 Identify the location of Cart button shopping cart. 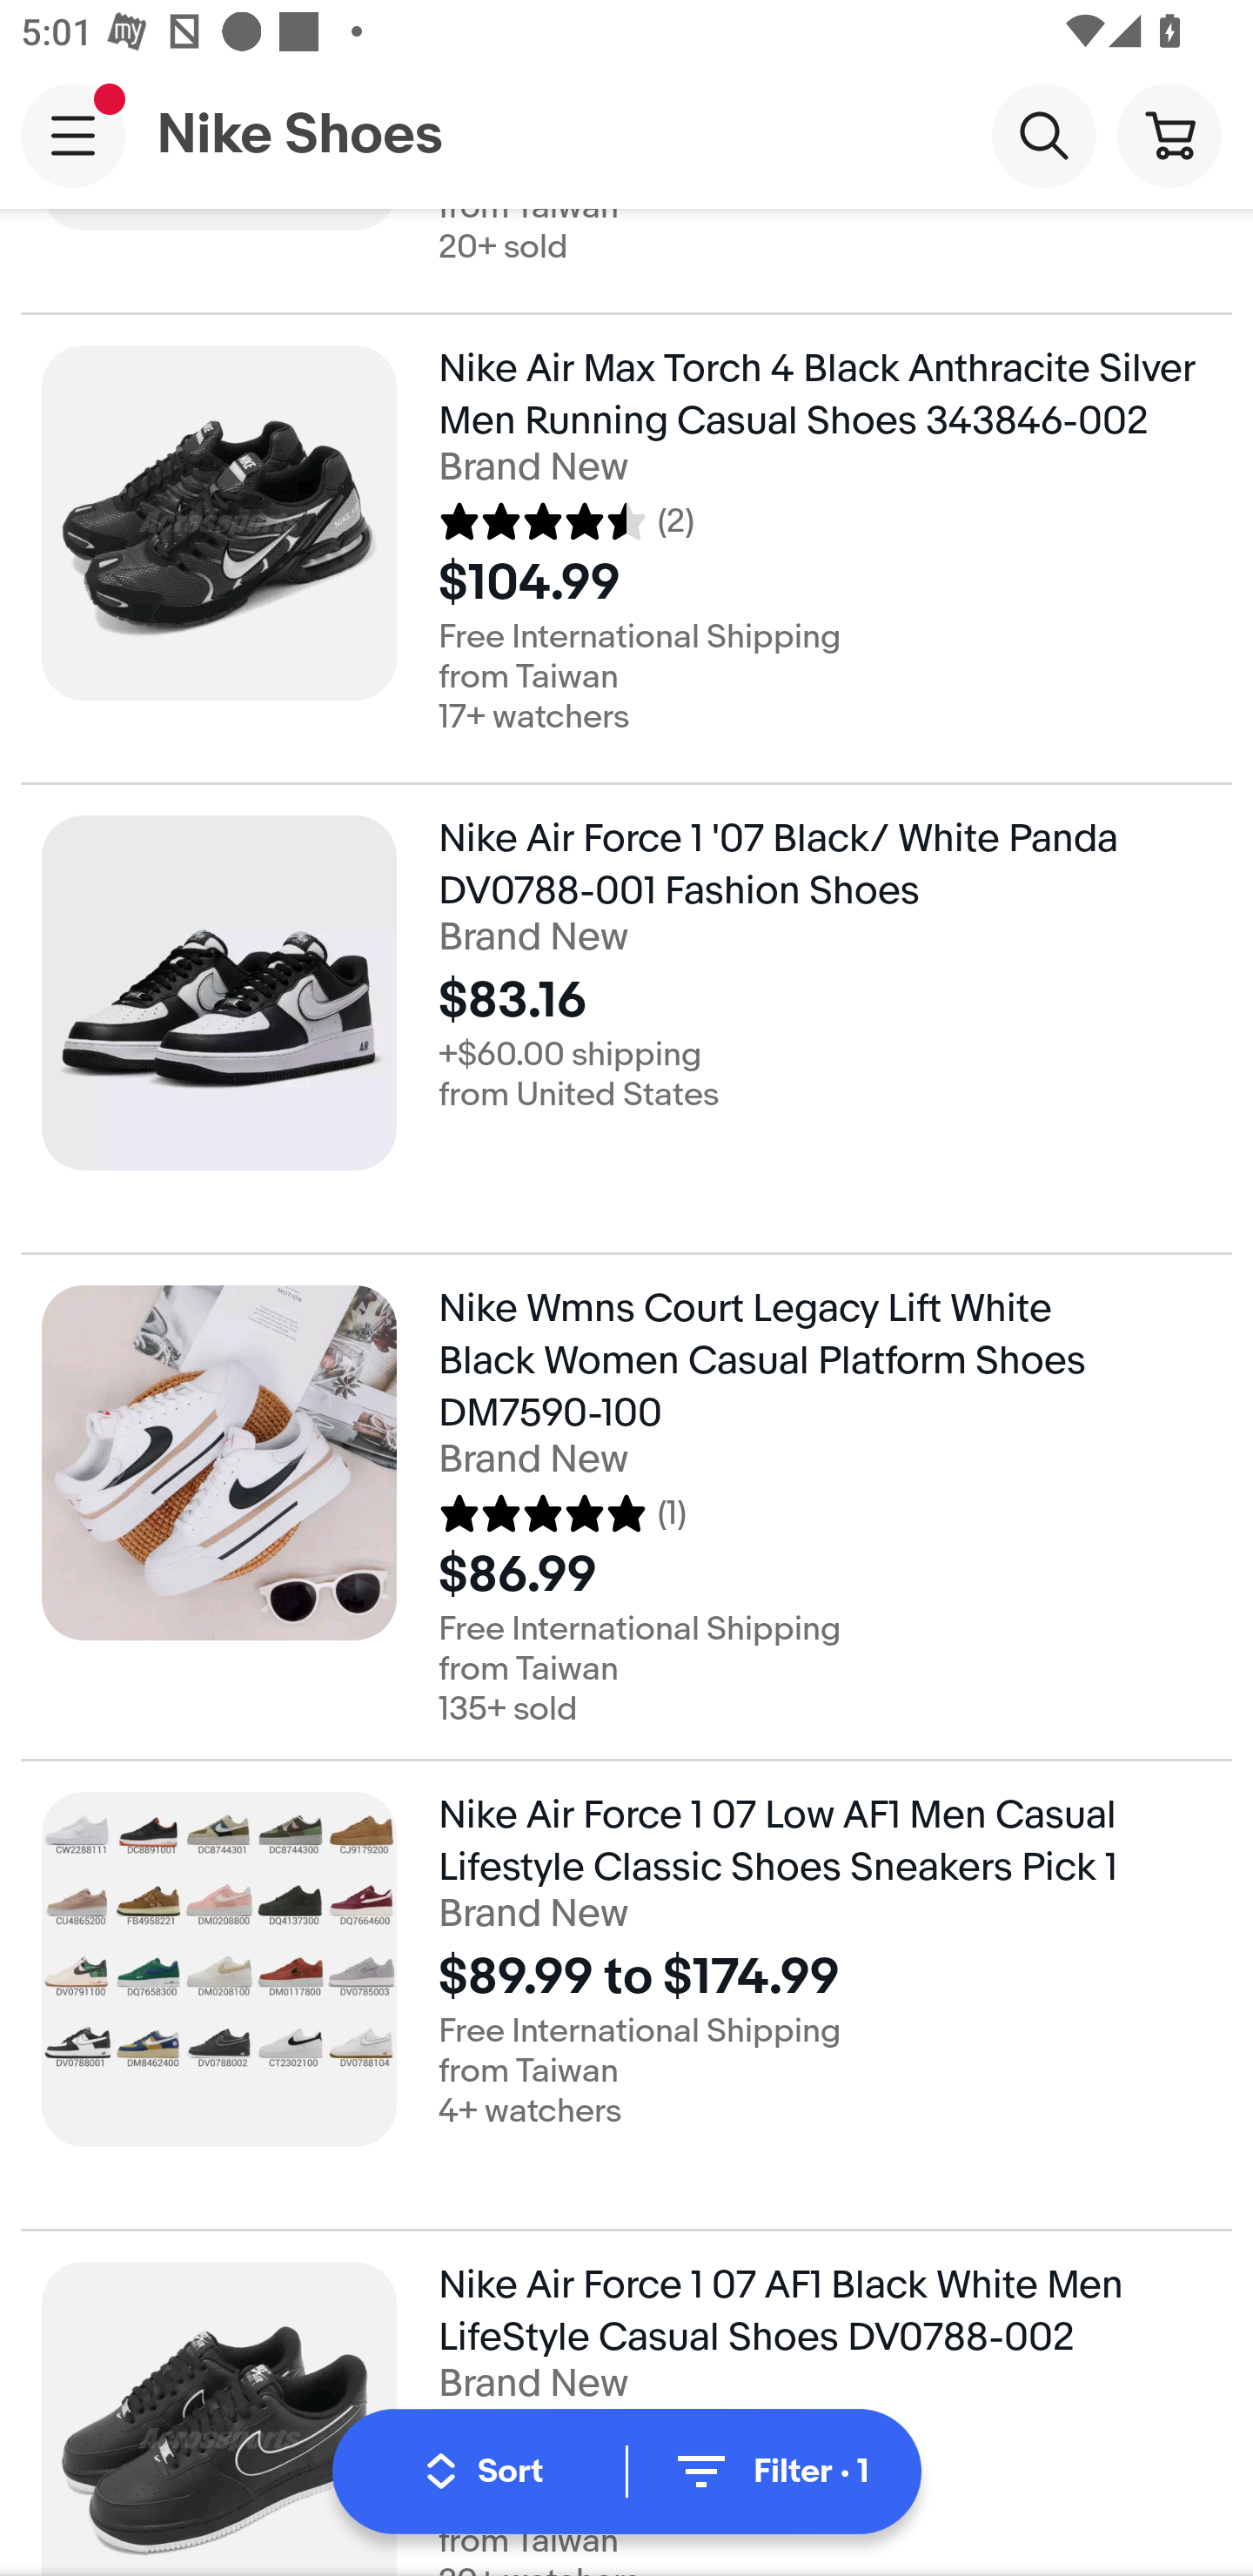
(1169, 134).